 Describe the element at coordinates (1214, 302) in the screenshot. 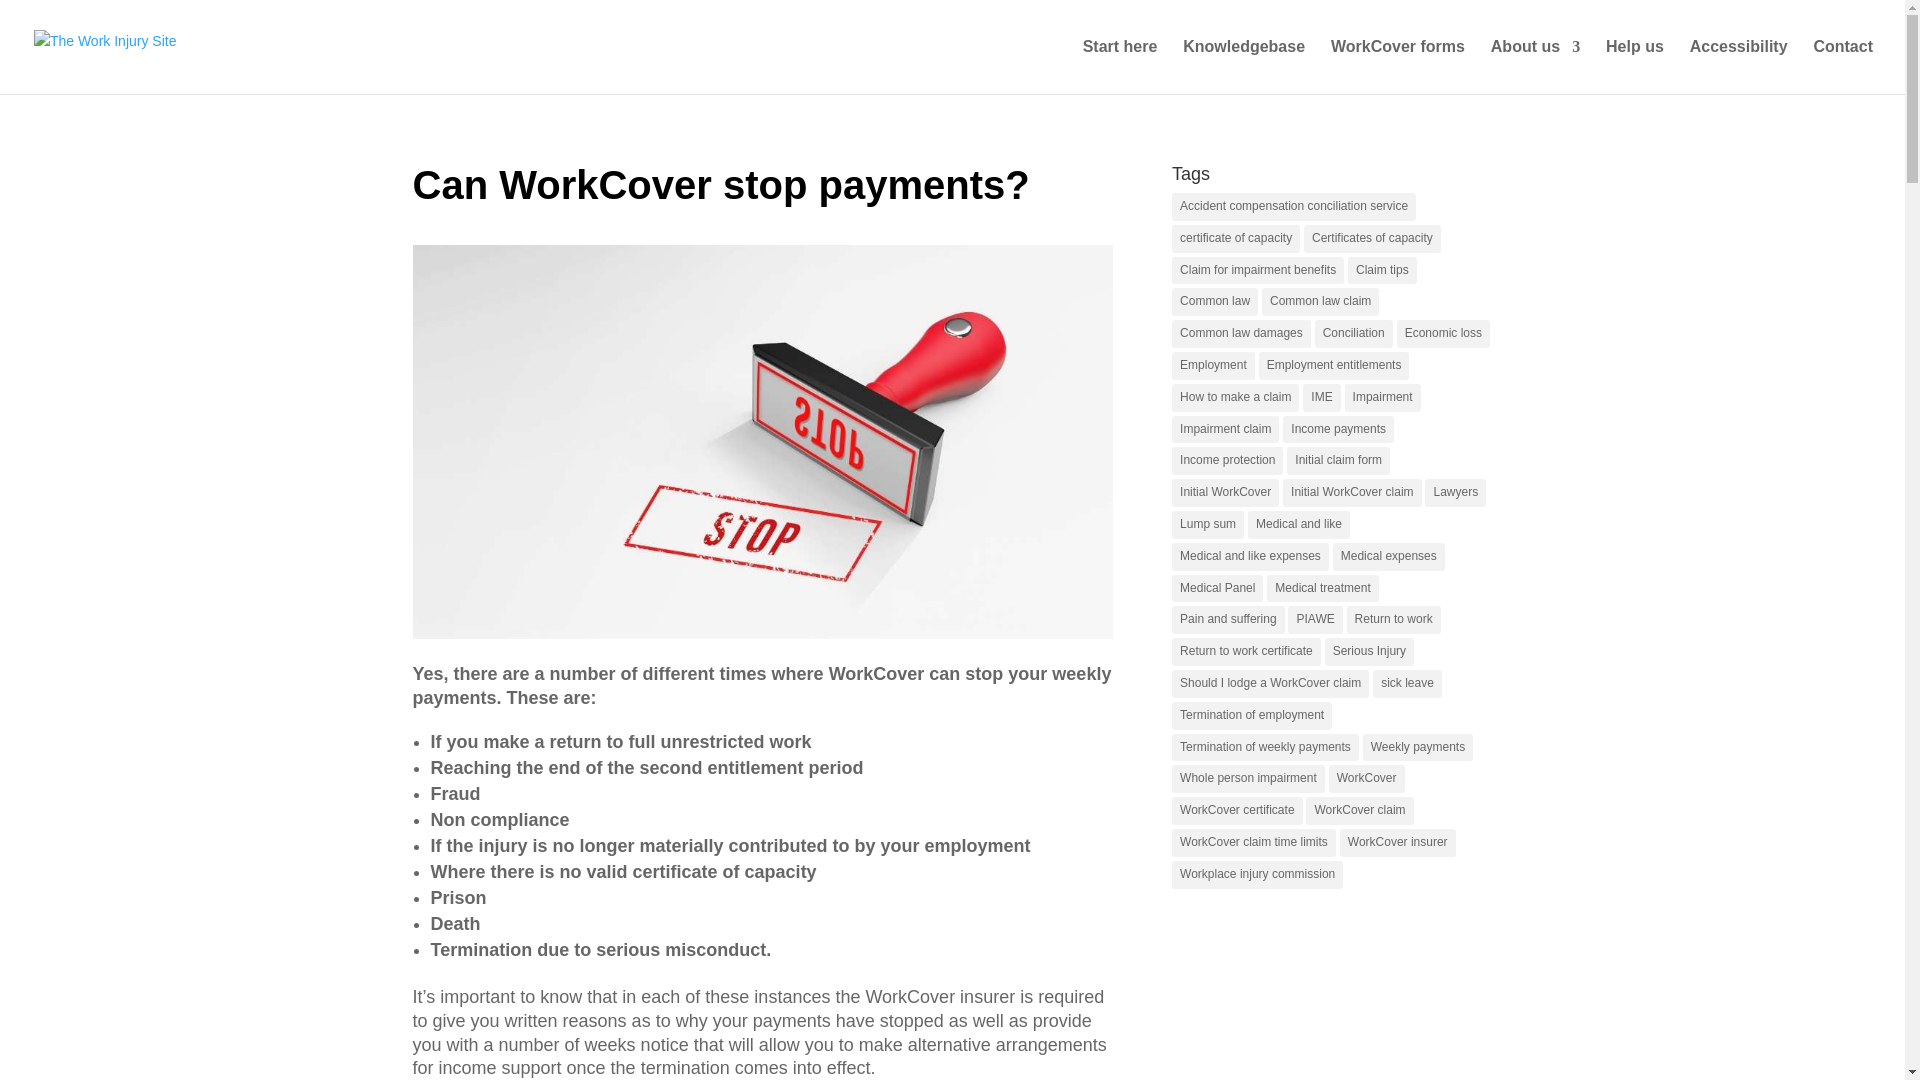

I see `Common law` at that location.